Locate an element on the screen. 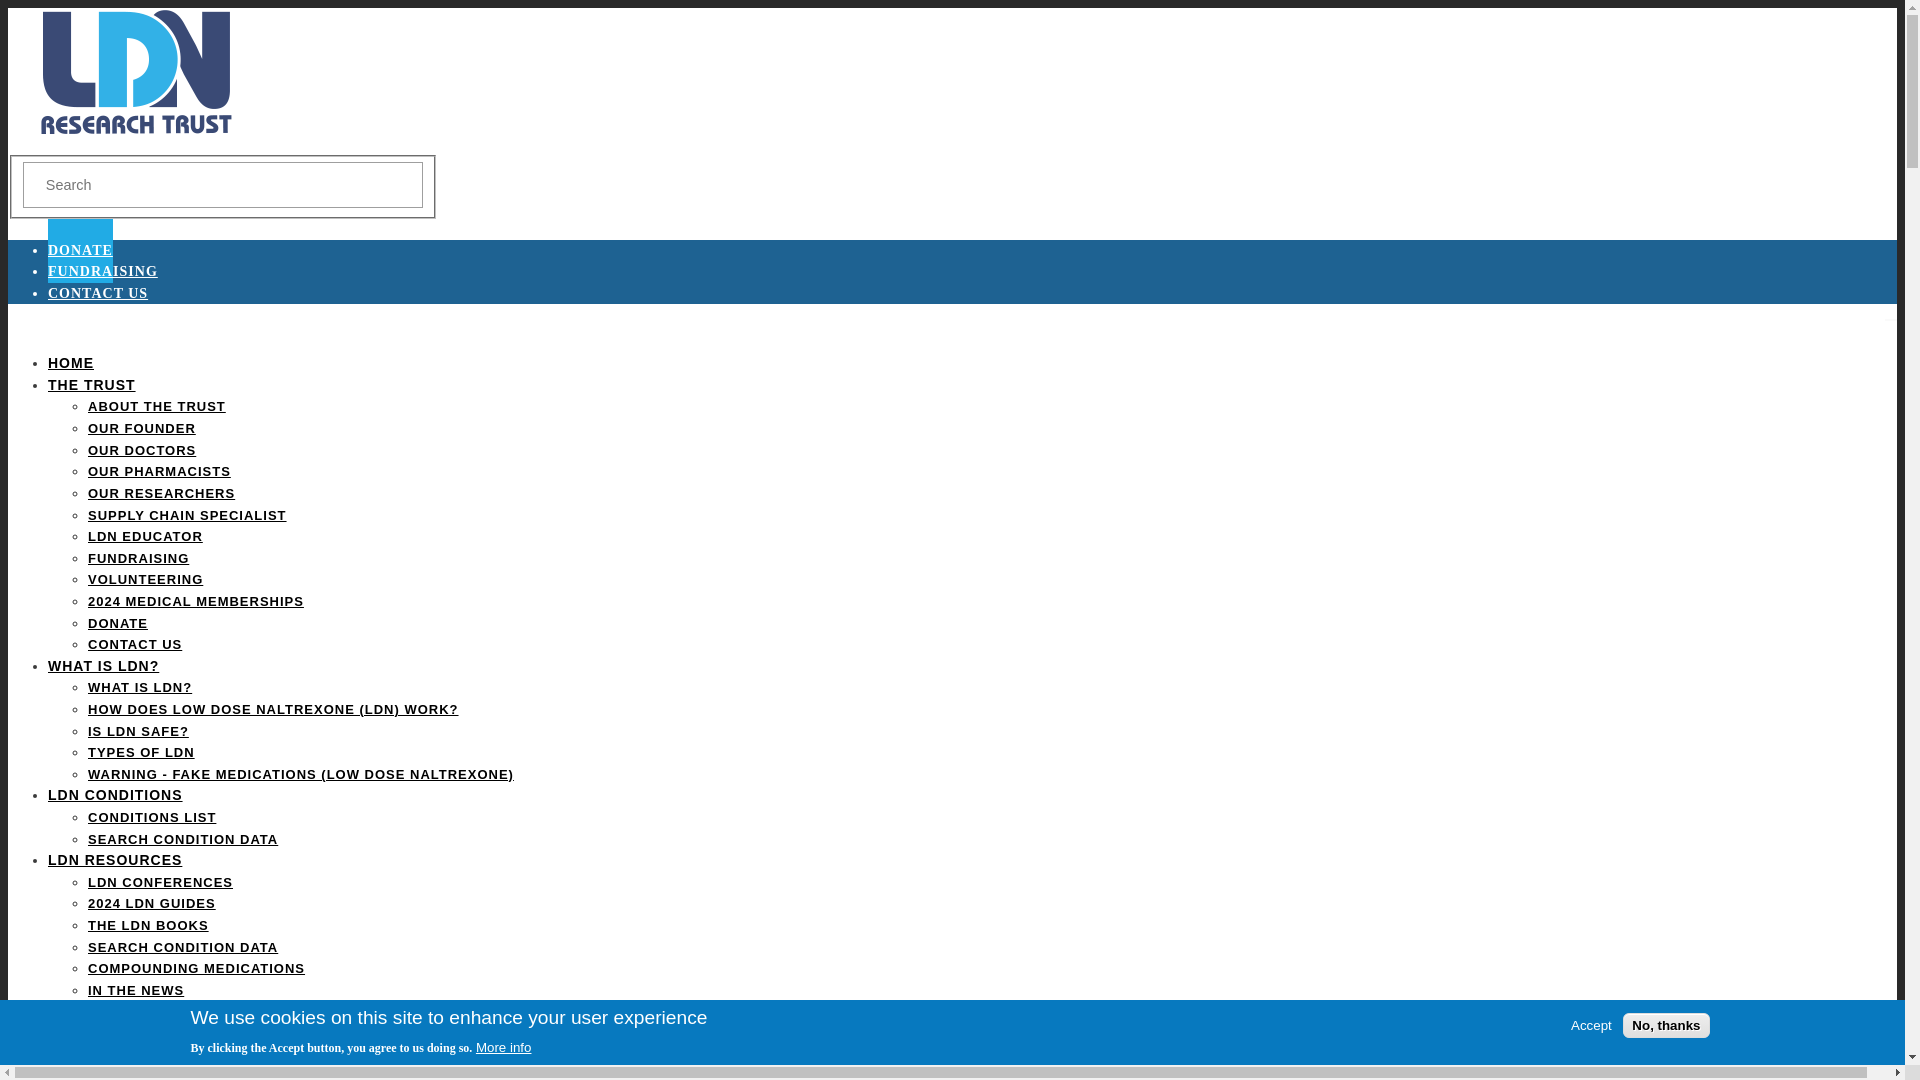 Image resolution: width=1920 pixels, height=1080 pixels. How Naltrexone works is located at coordinates (273, 710).